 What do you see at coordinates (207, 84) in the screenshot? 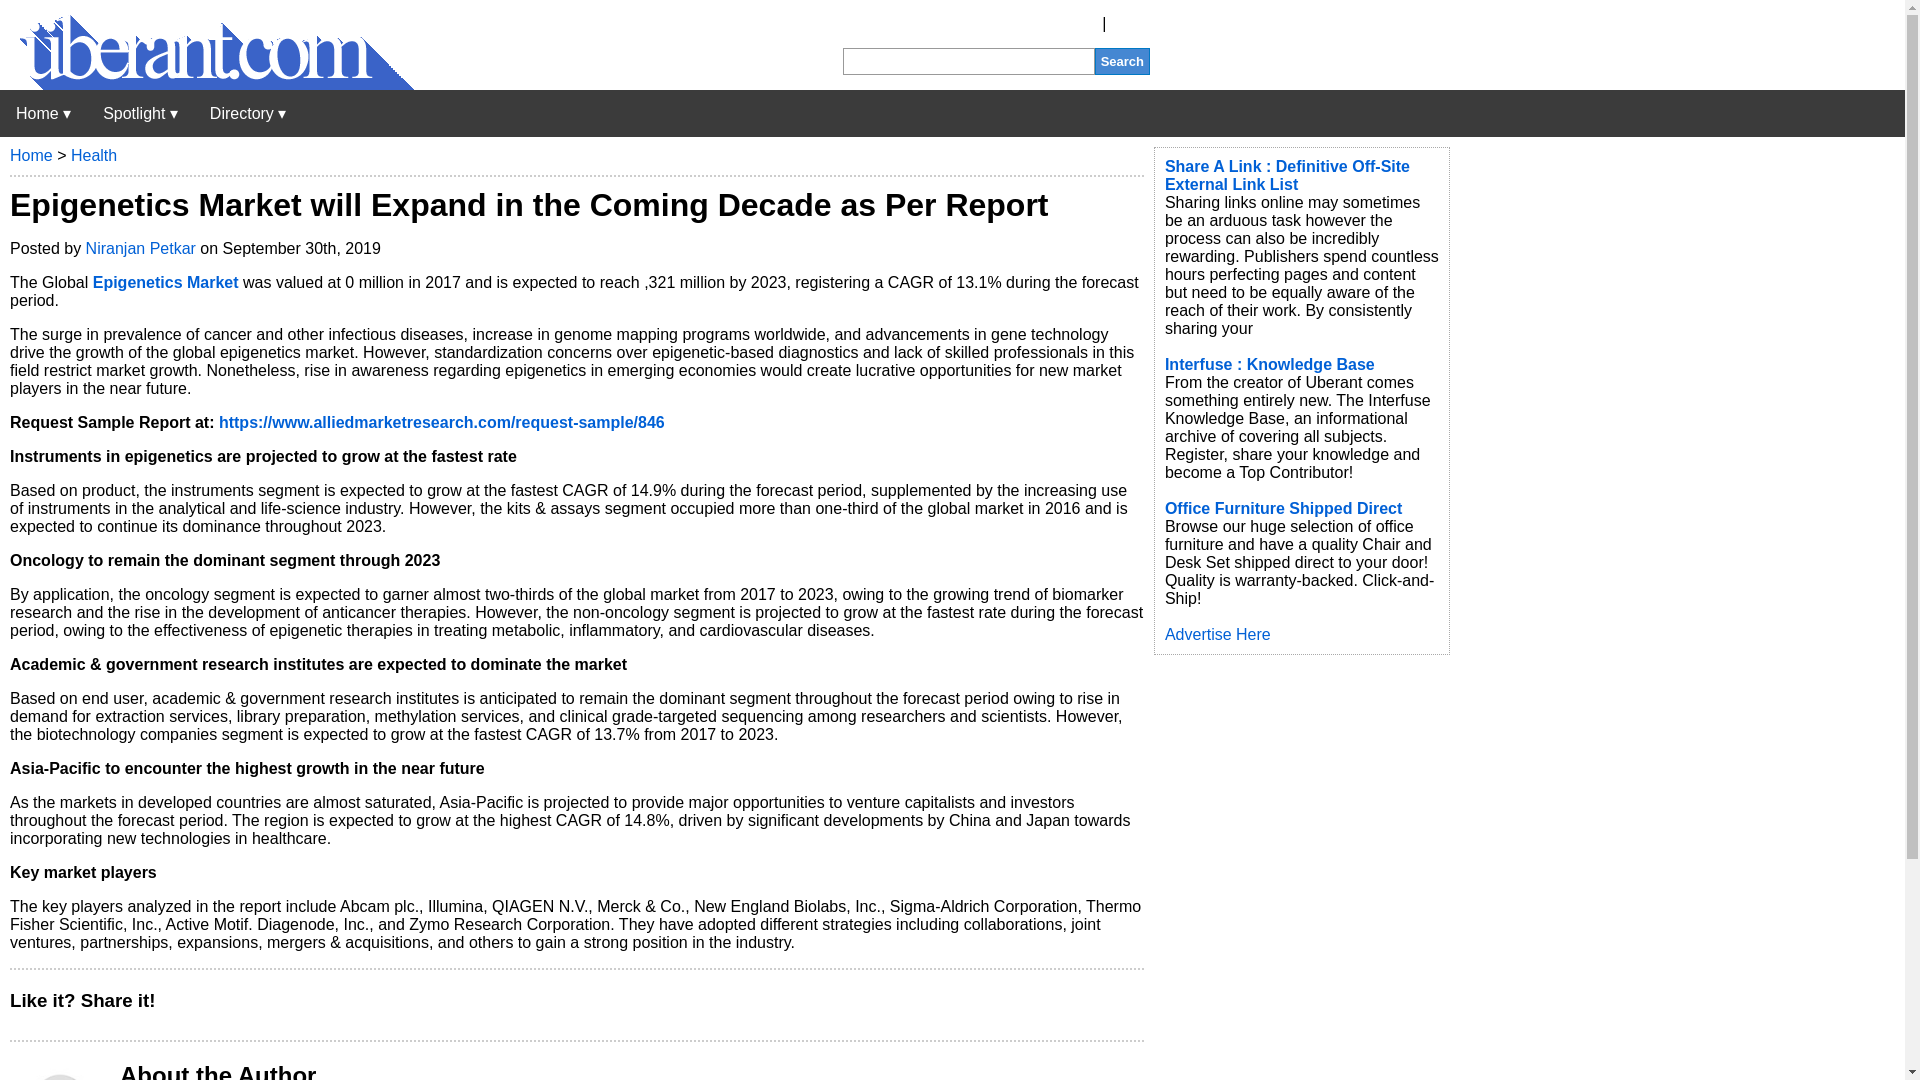
I see `Uberant` at bounding box center [207, 84].